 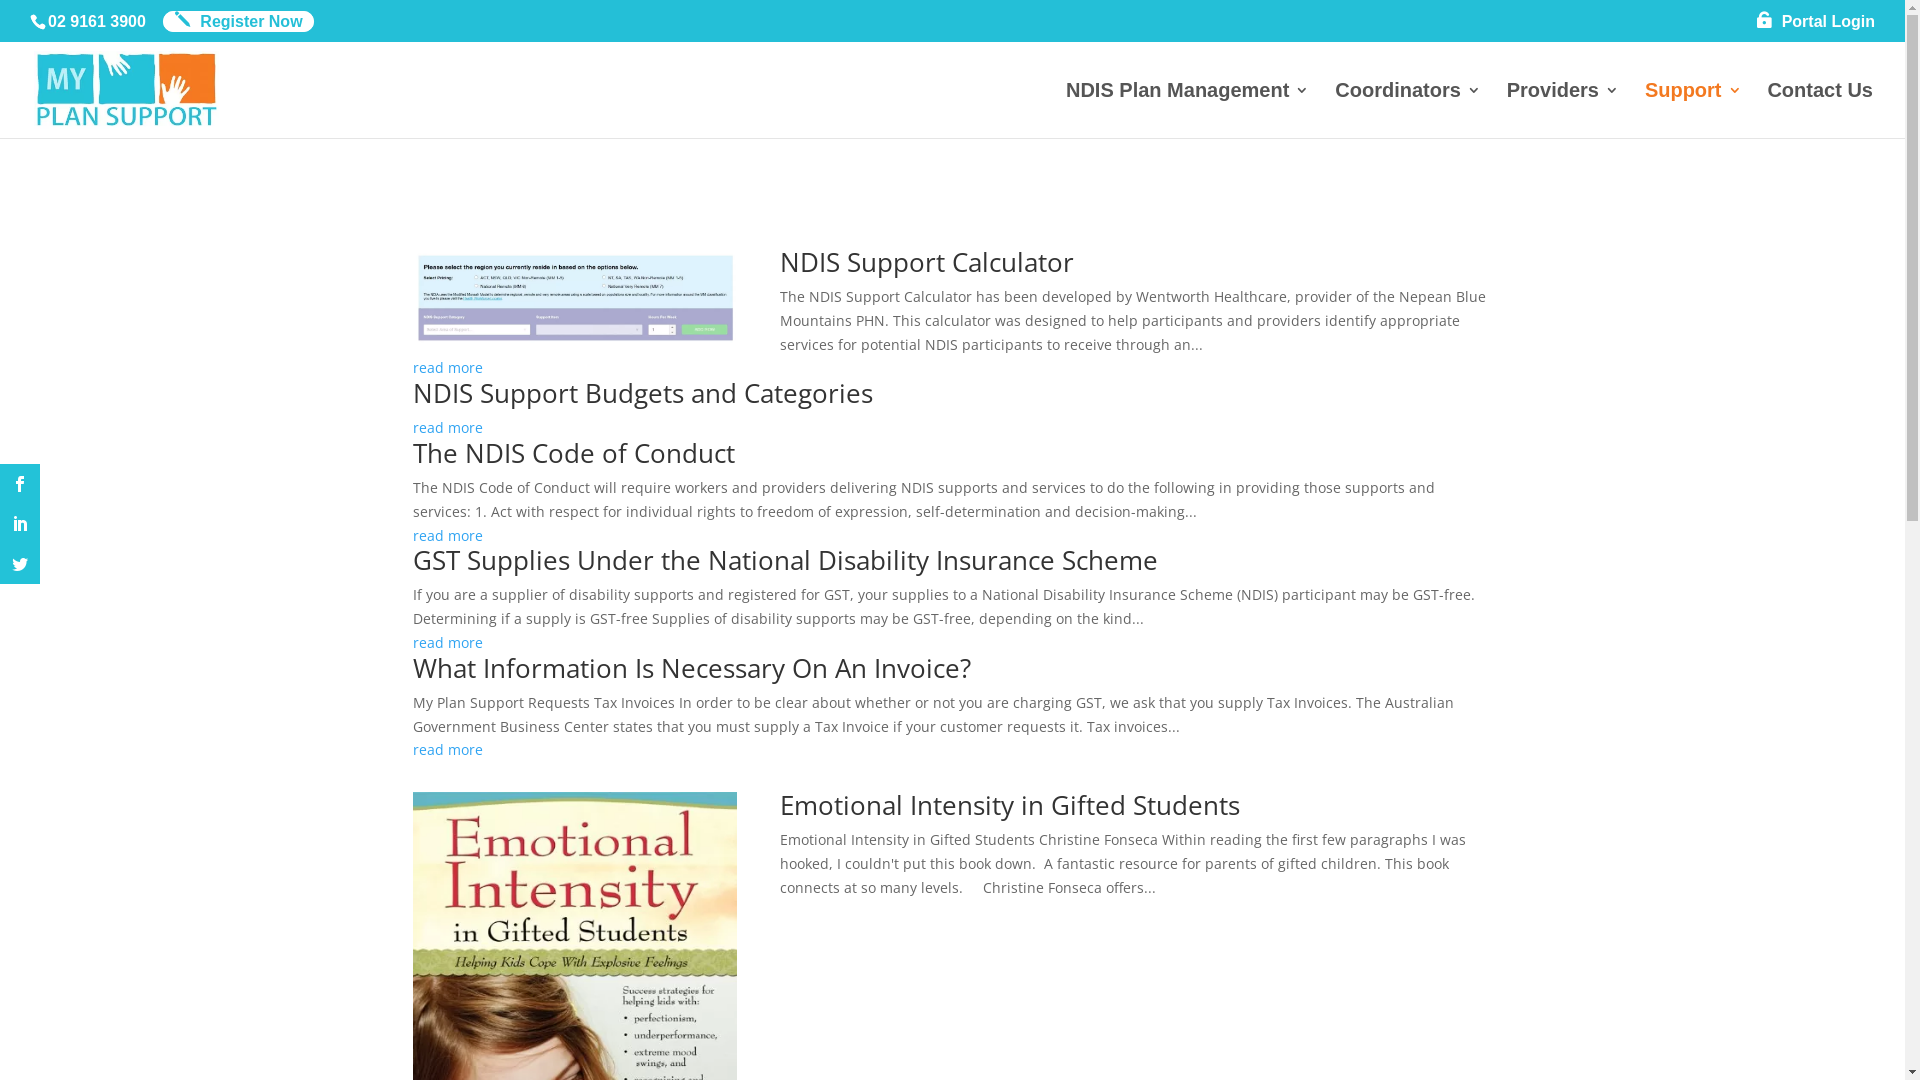 What do you see at coordinates (1408, 110) in the screenshot?
I see `Coordinators` at bounding box center [1408, 110].